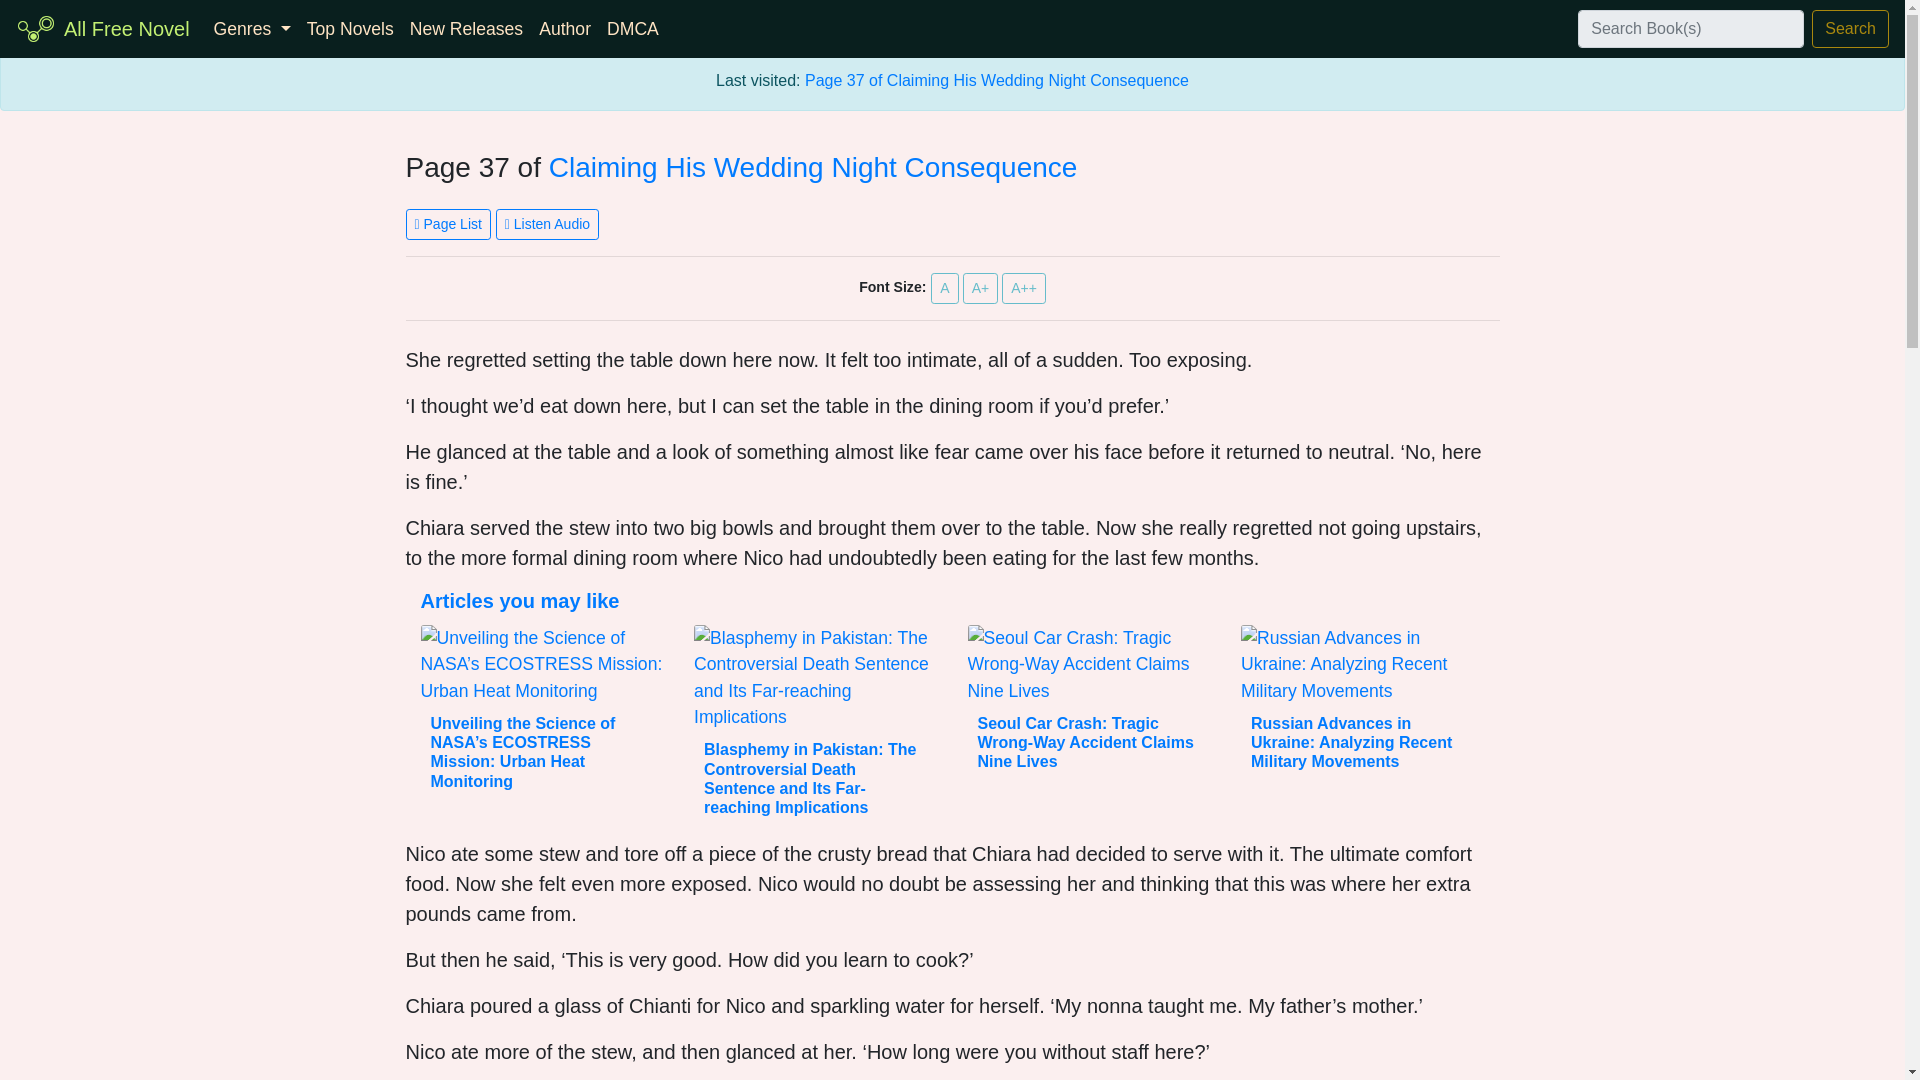 This screenshot has width=1920, height=1080. I want to click on Top Books, so click(350, 28).